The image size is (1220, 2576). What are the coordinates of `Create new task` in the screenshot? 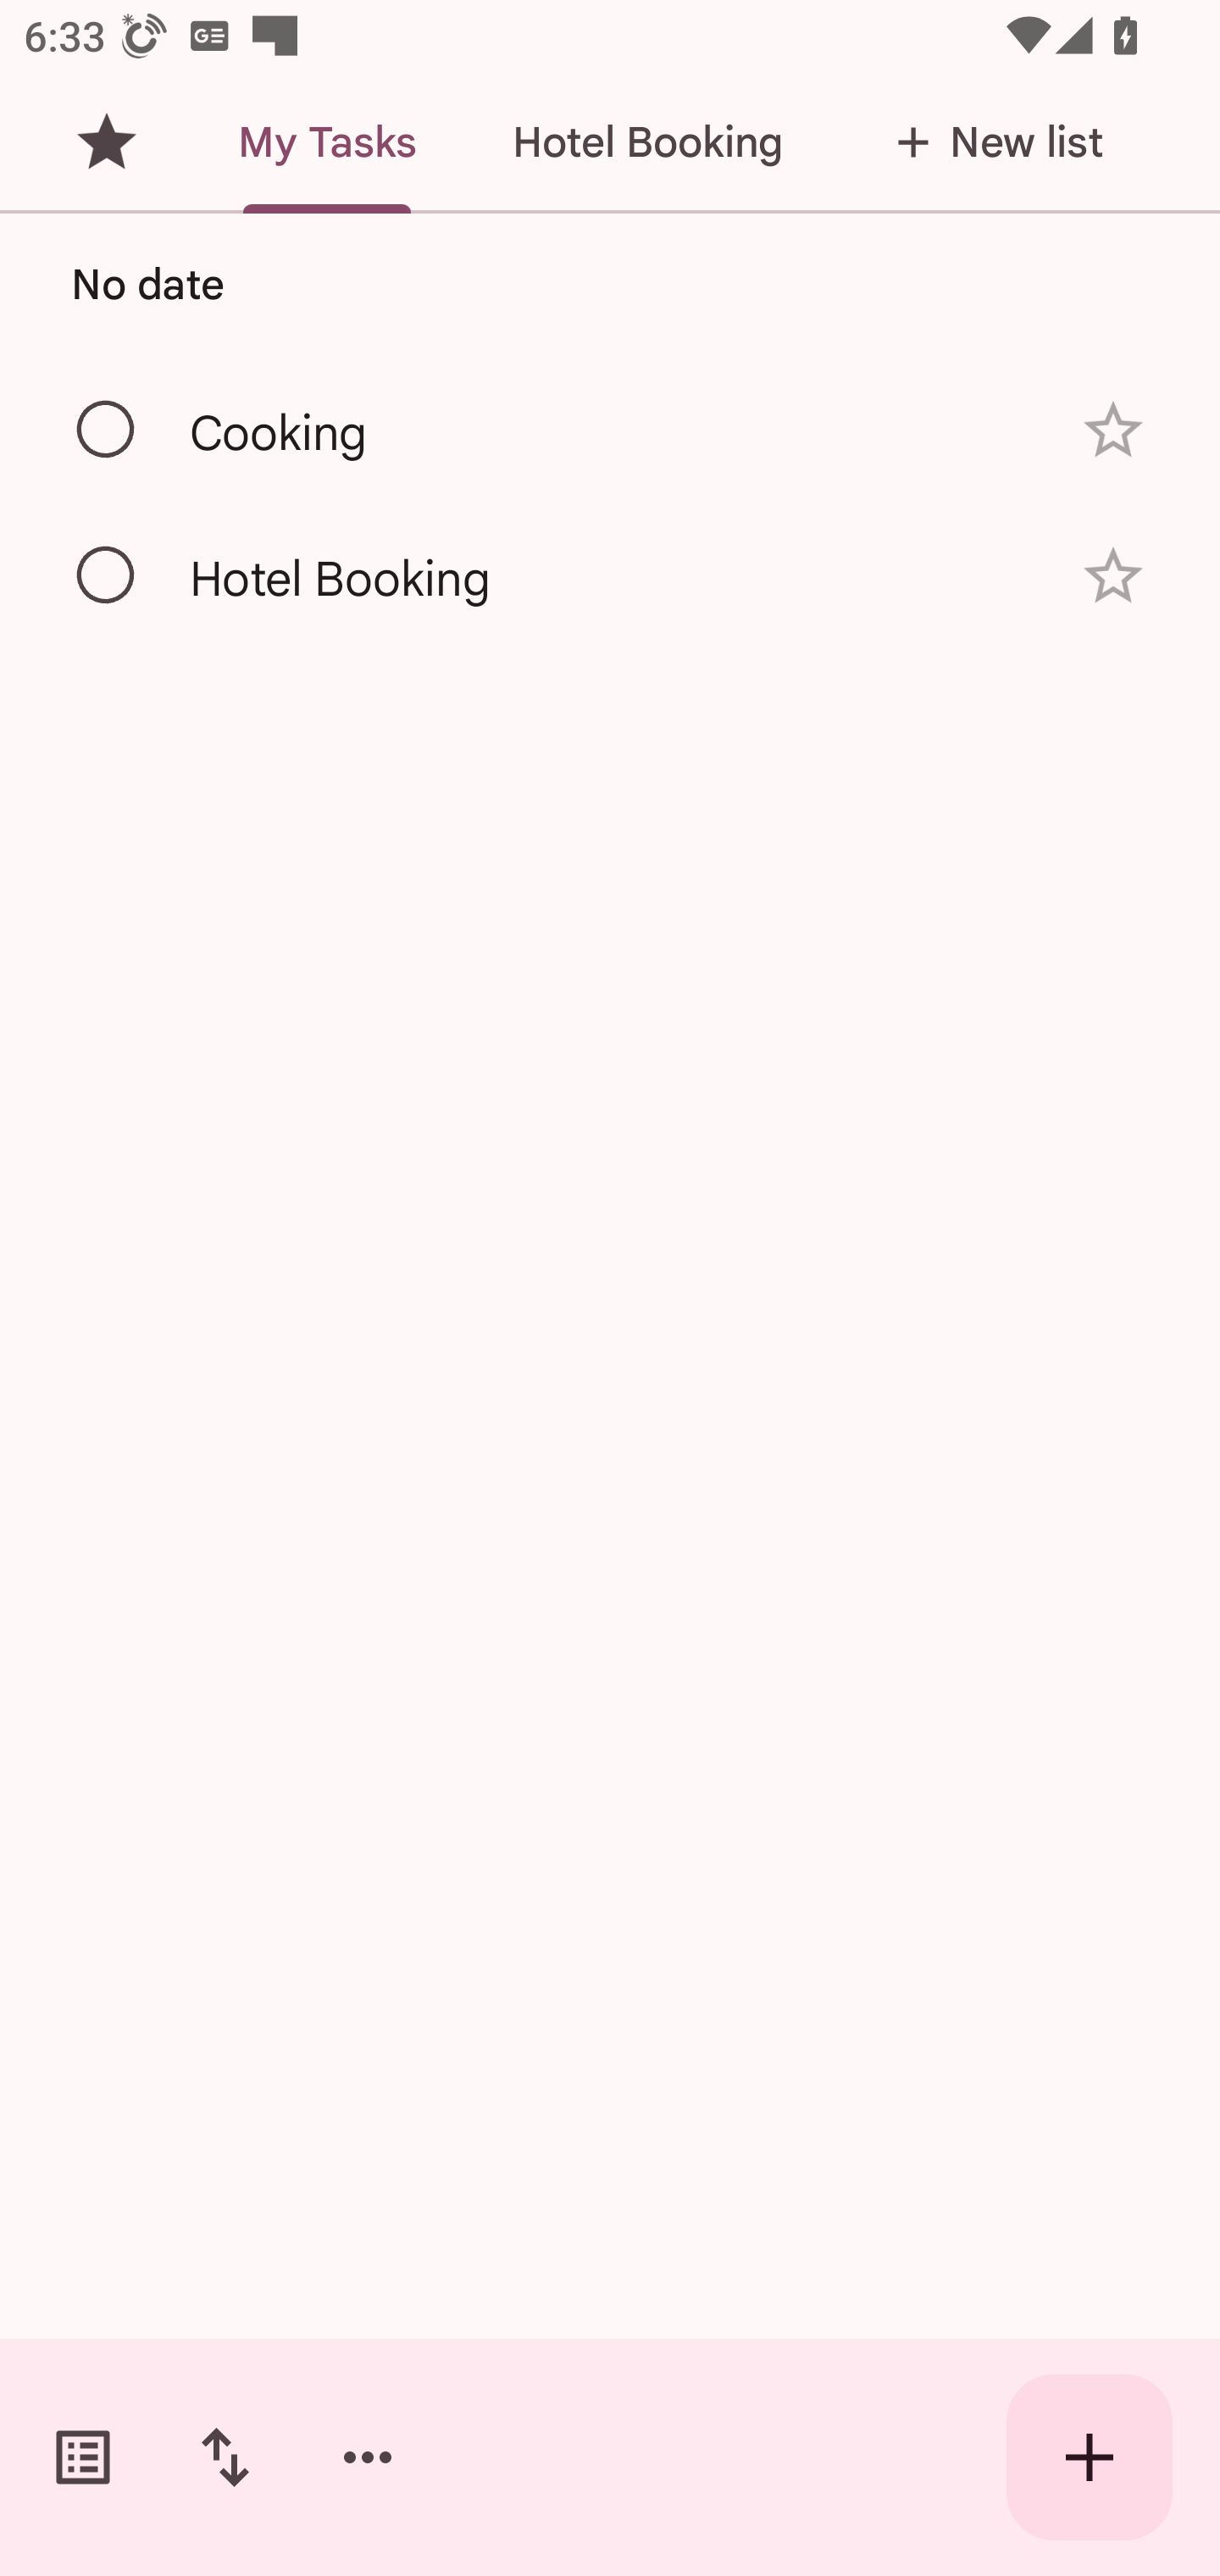 It's located at (1090, 2457).